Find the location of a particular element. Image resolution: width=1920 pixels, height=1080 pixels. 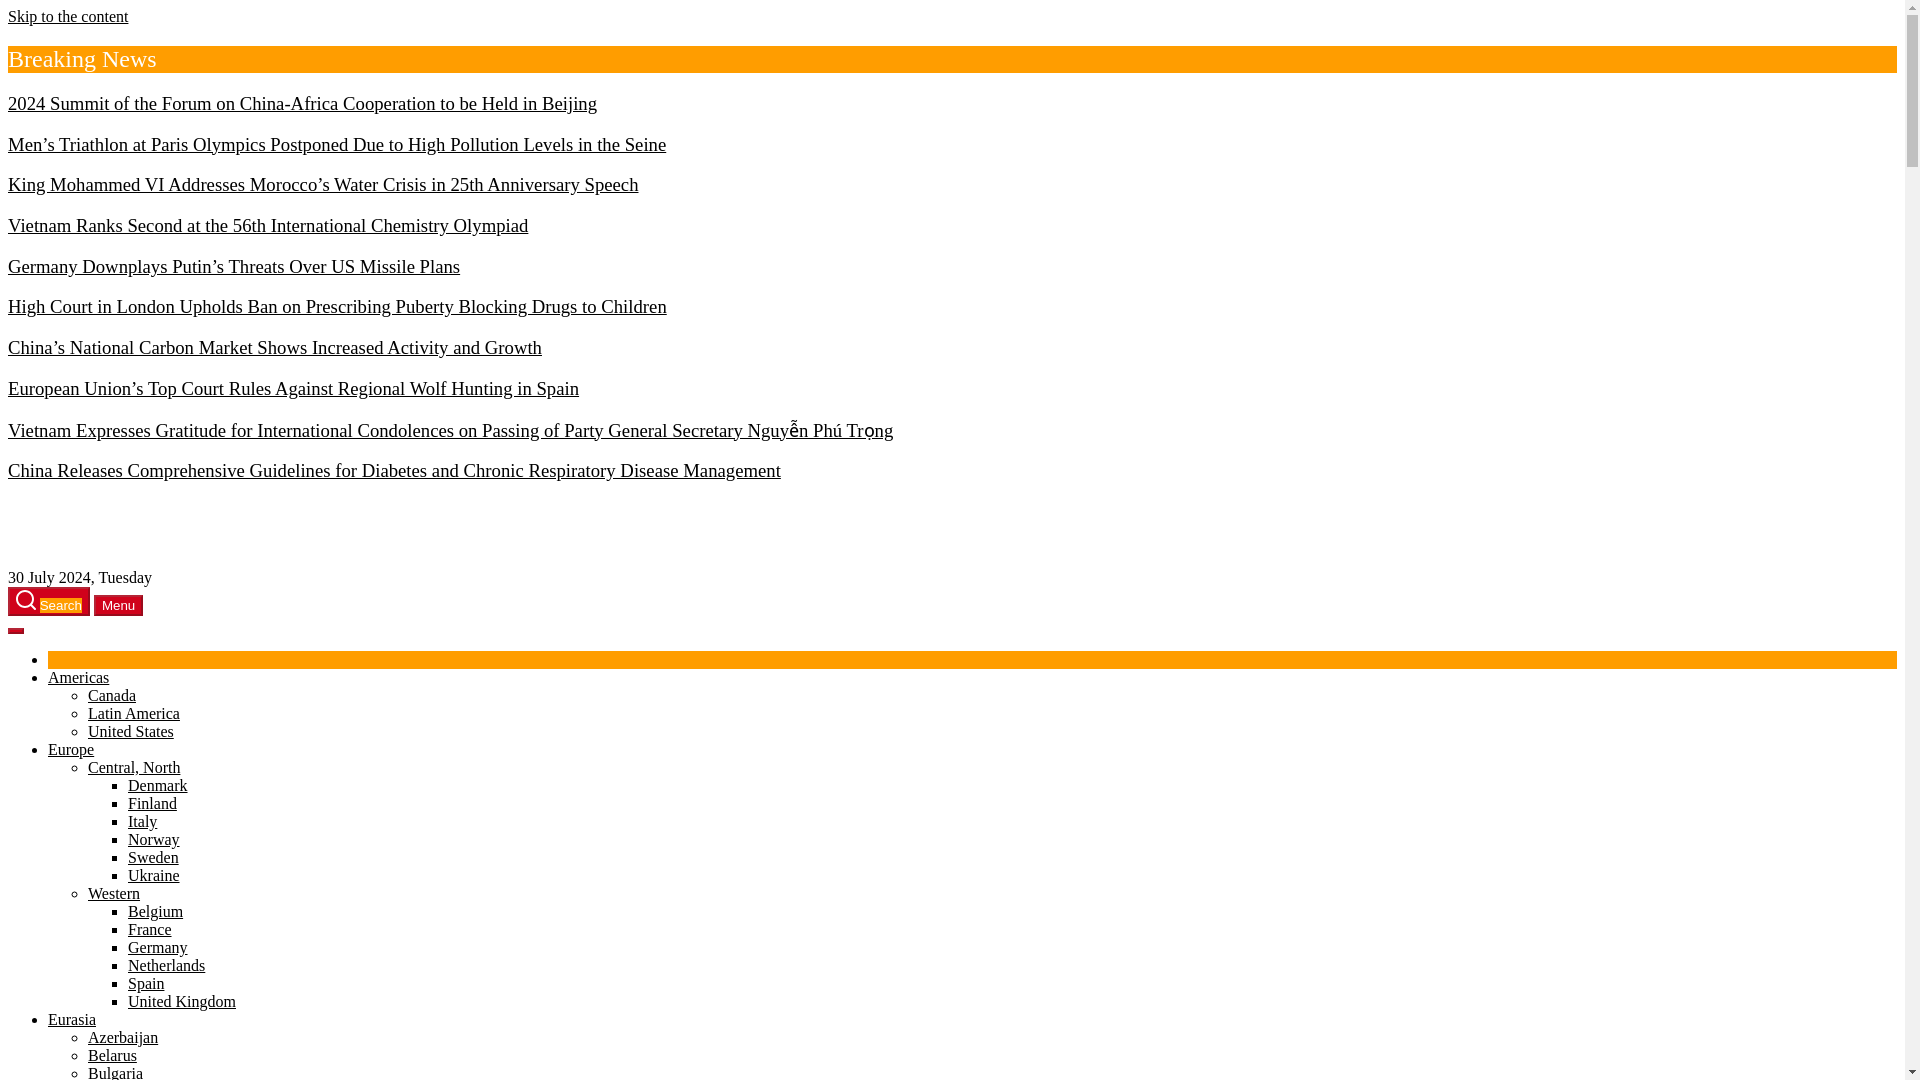

Central, North is located at coordinates (134, 768).